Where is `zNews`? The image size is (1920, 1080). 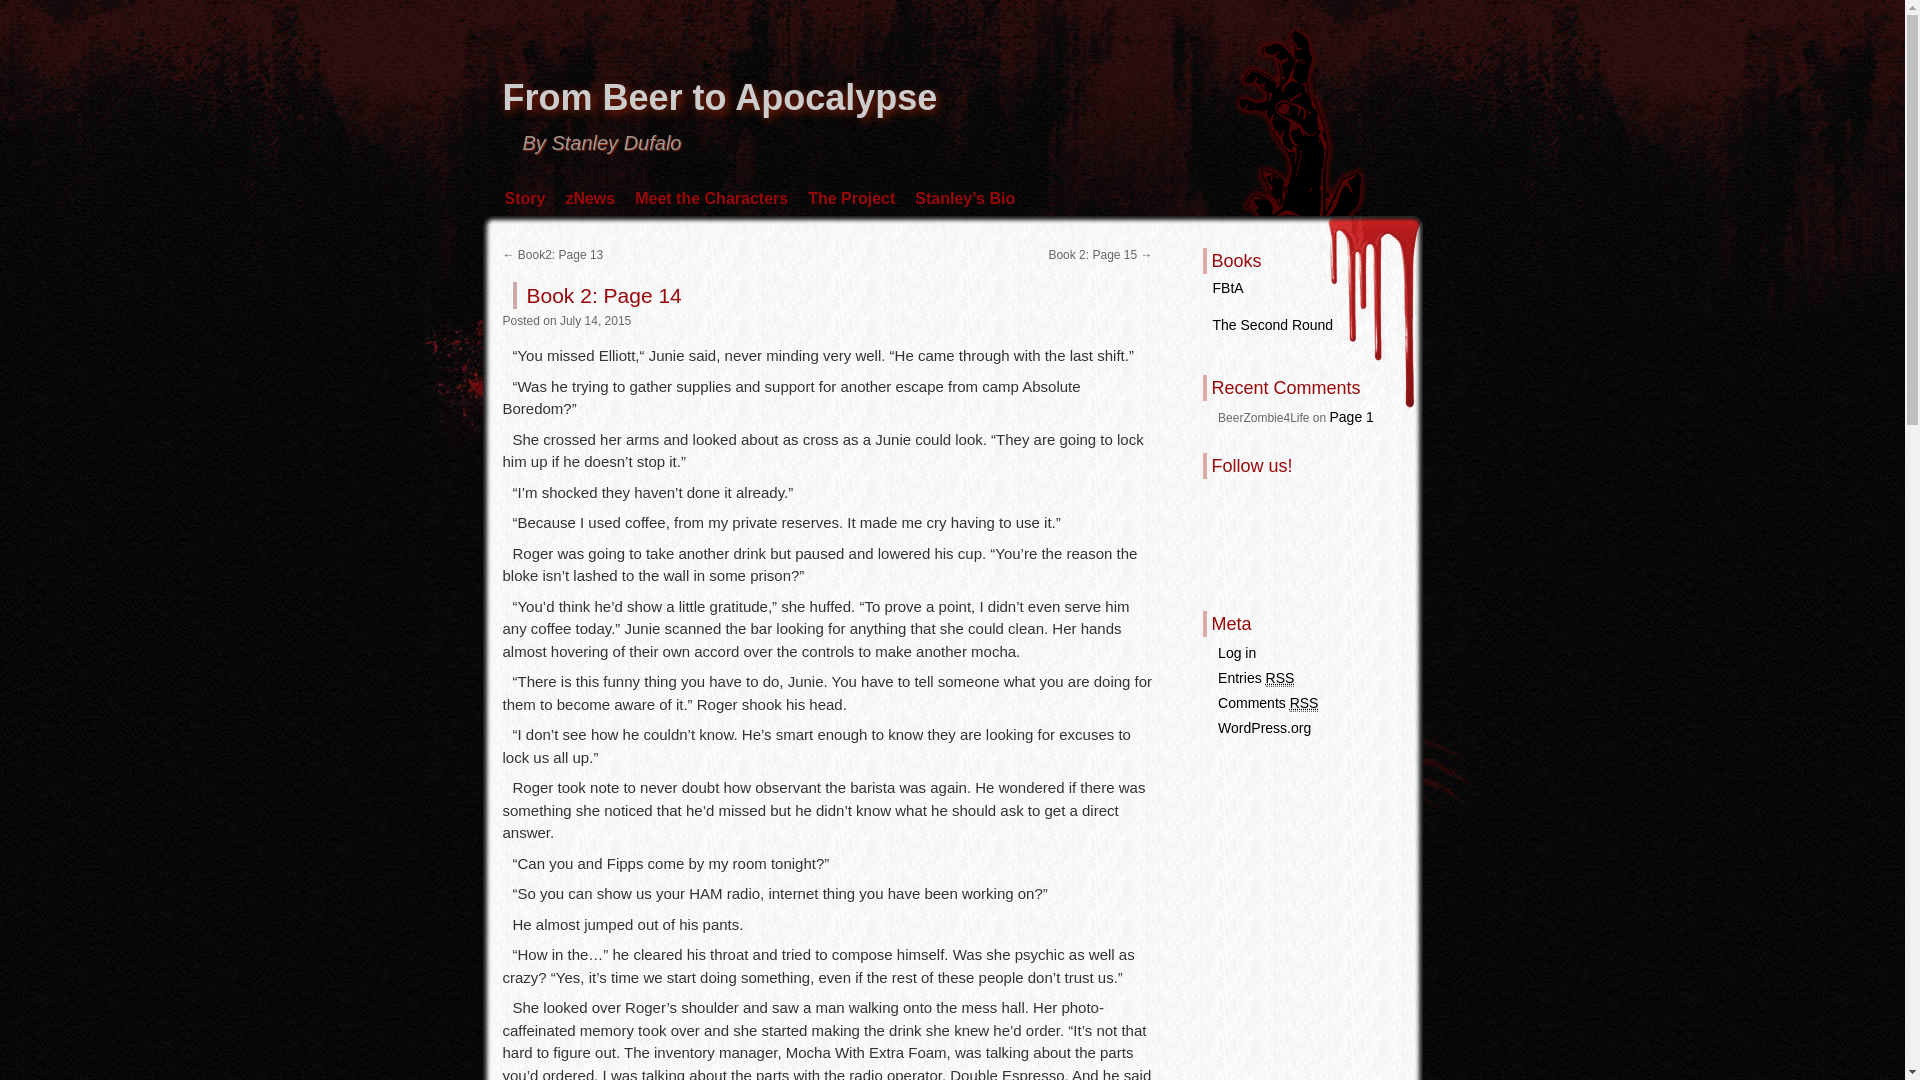 zNews is located at coordinates (590, 198).